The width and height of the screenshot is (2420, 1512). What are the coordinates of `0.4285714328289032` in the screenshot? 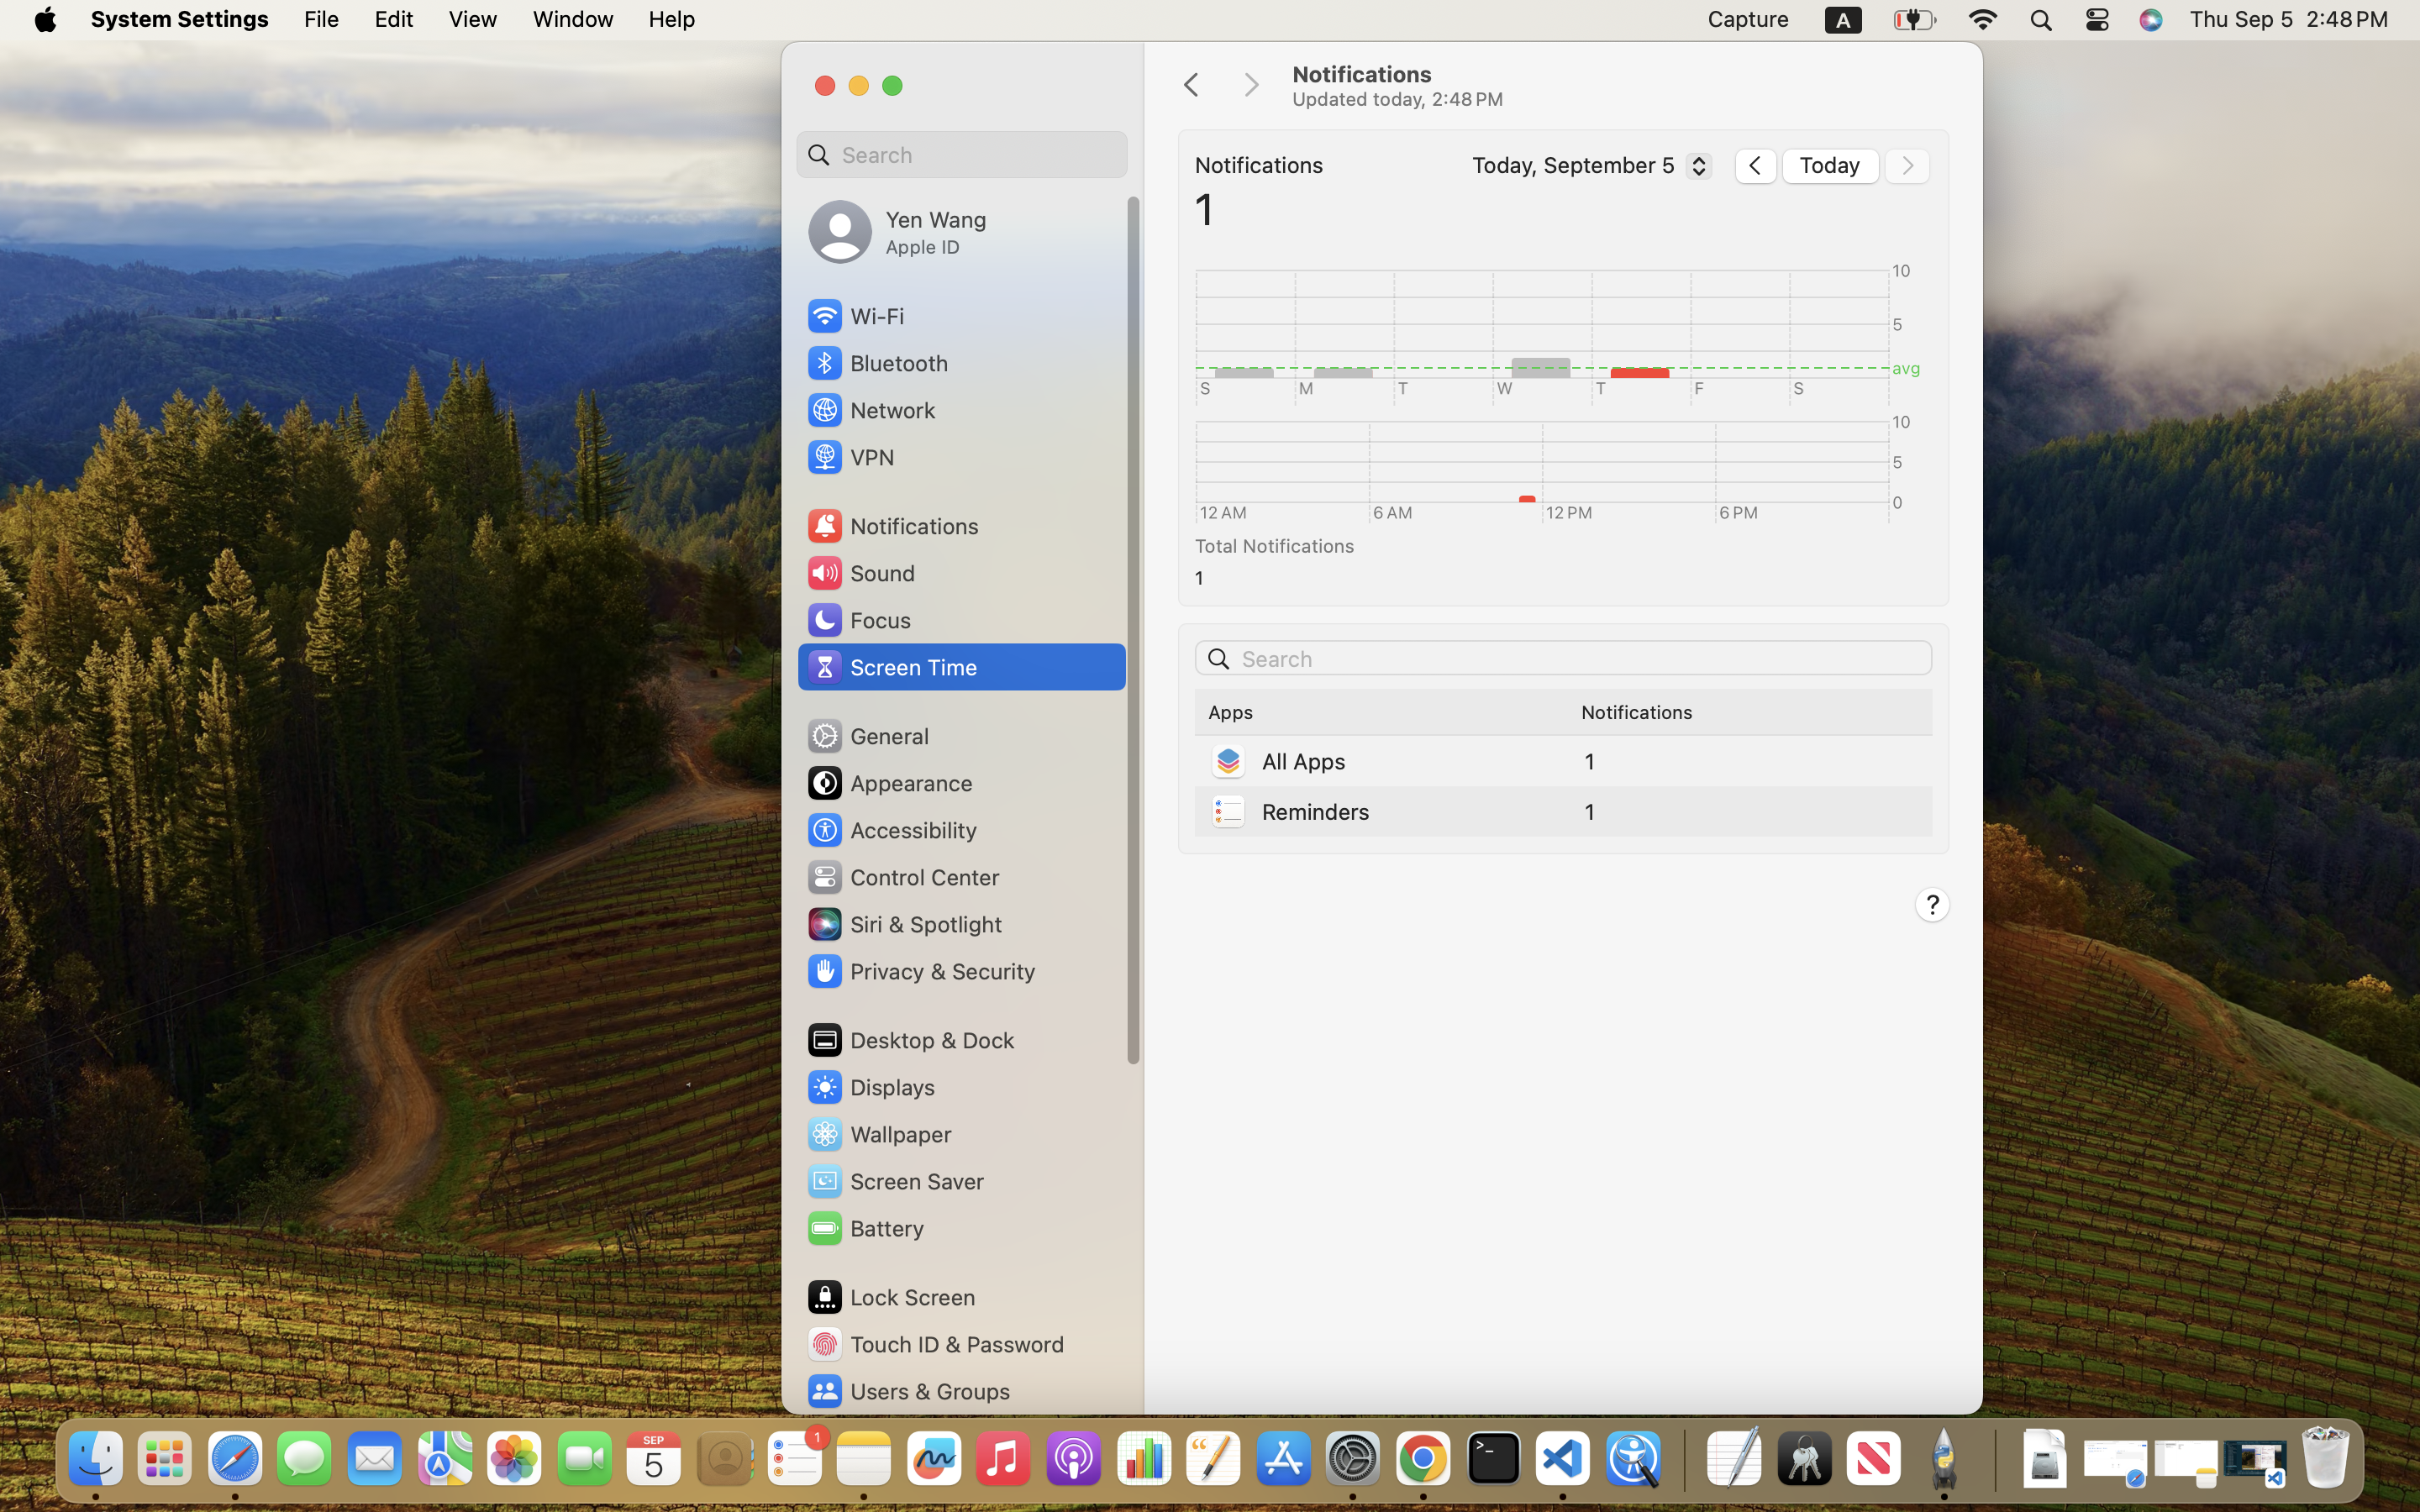 It's located at (1682, 1460).